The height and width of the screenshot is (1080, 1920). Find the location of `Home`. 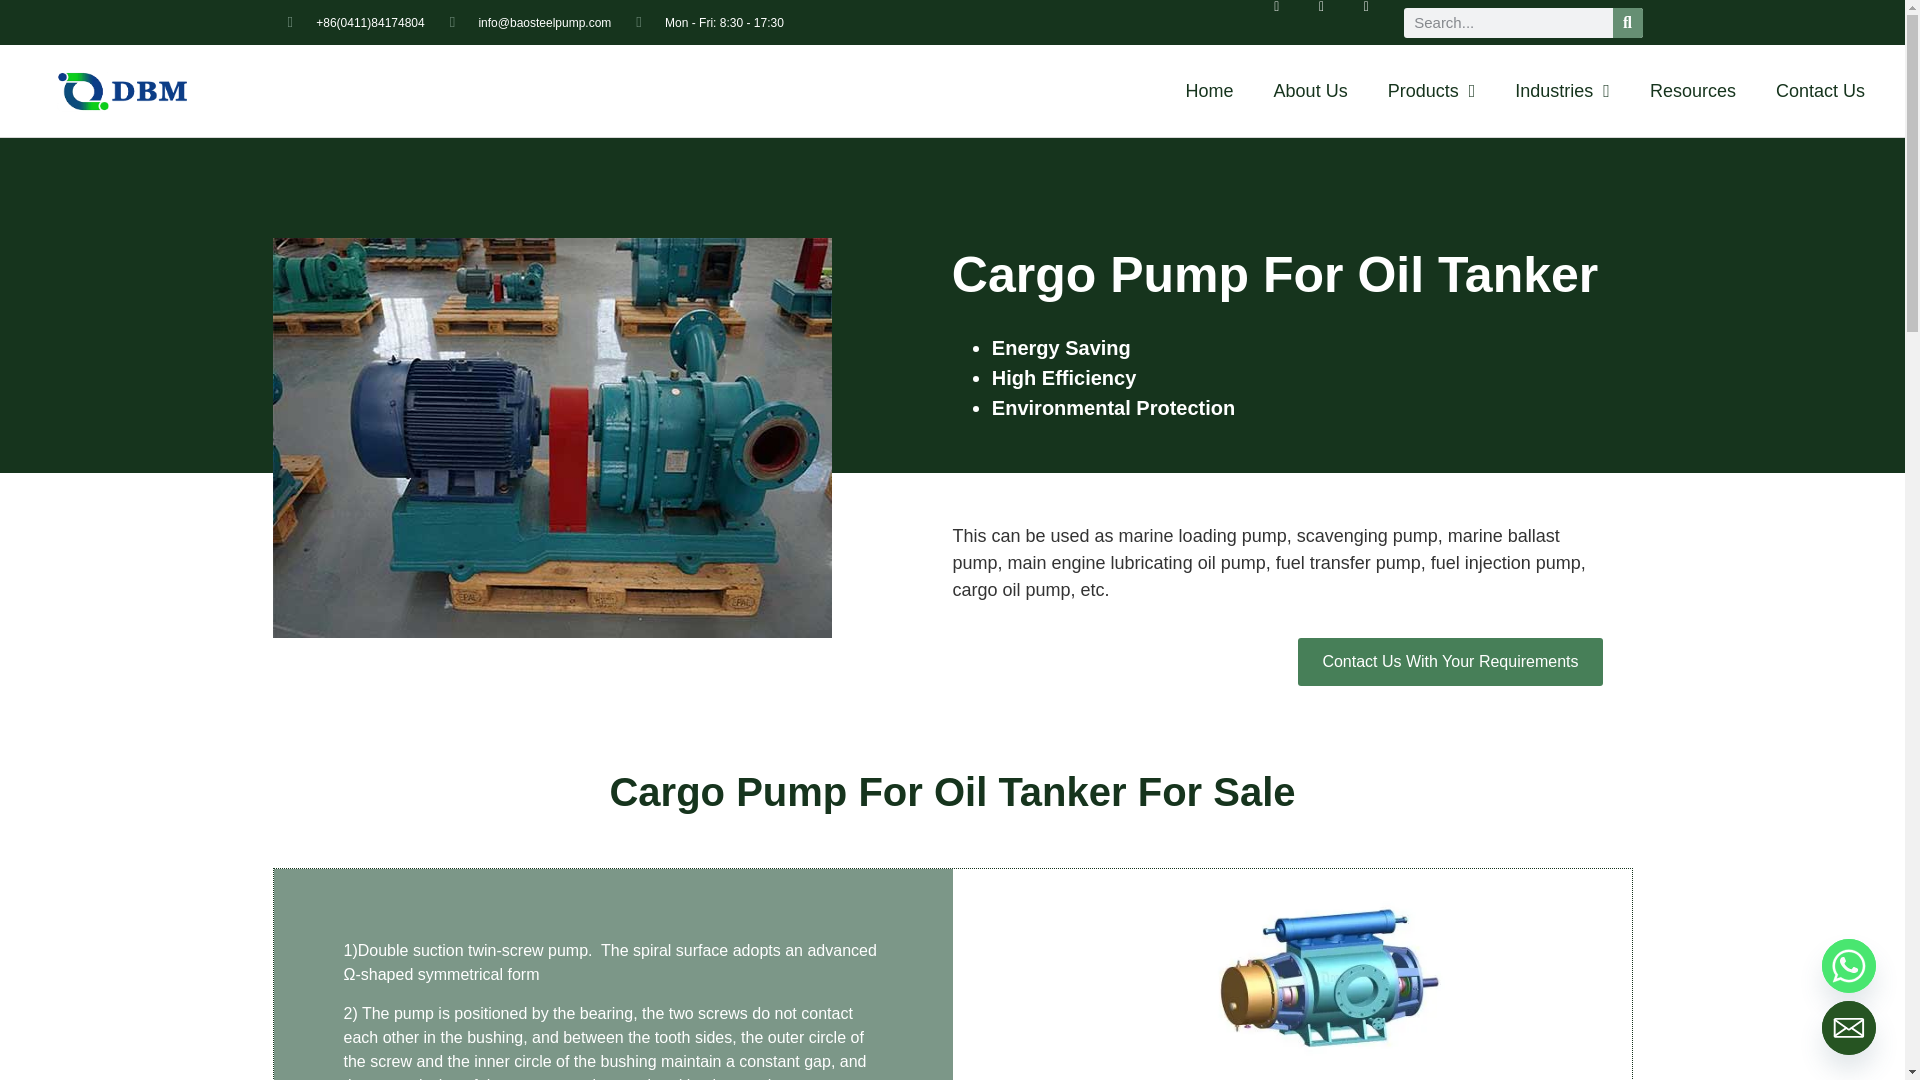

Home is located at coordinates (1209, 91).